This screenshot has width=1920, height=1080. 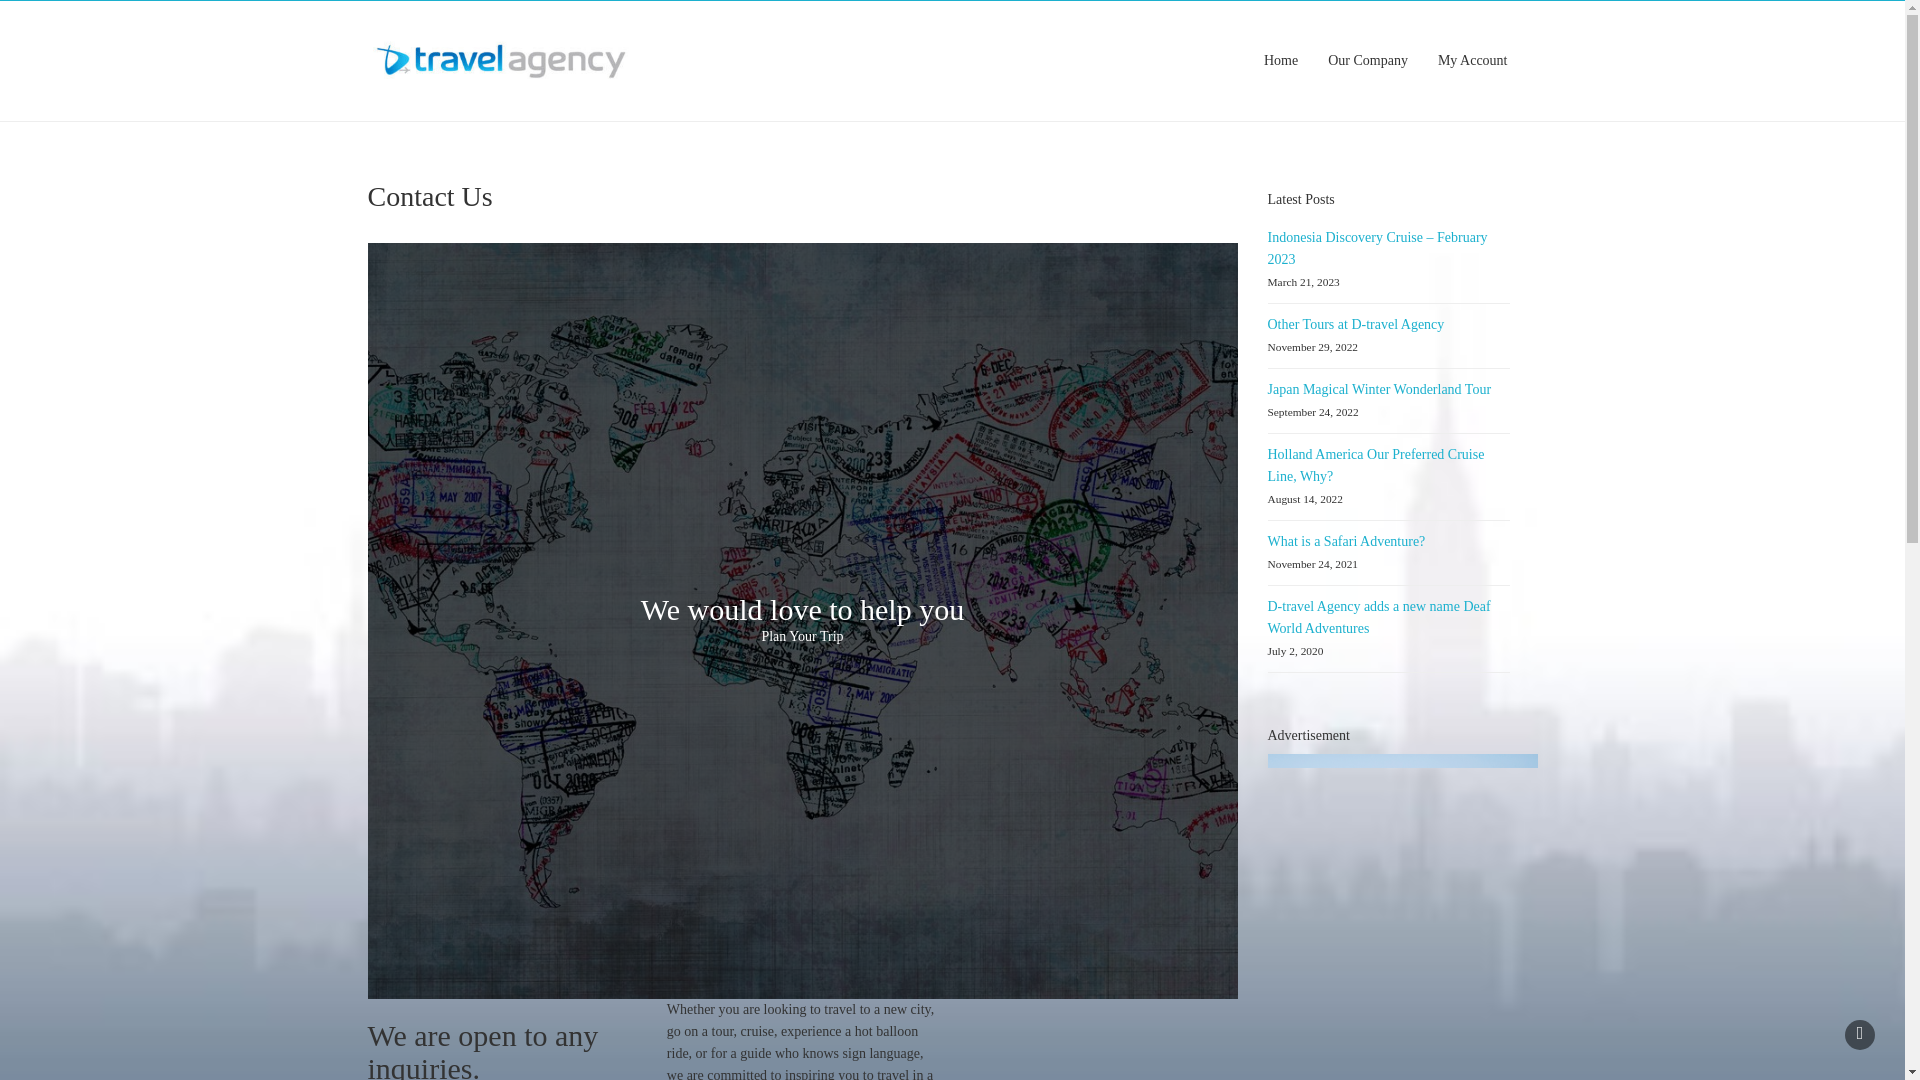 What do you see at coordinates (1281, 60) in the screenshot?
I see `Home` at bounding box center [1281, 60].